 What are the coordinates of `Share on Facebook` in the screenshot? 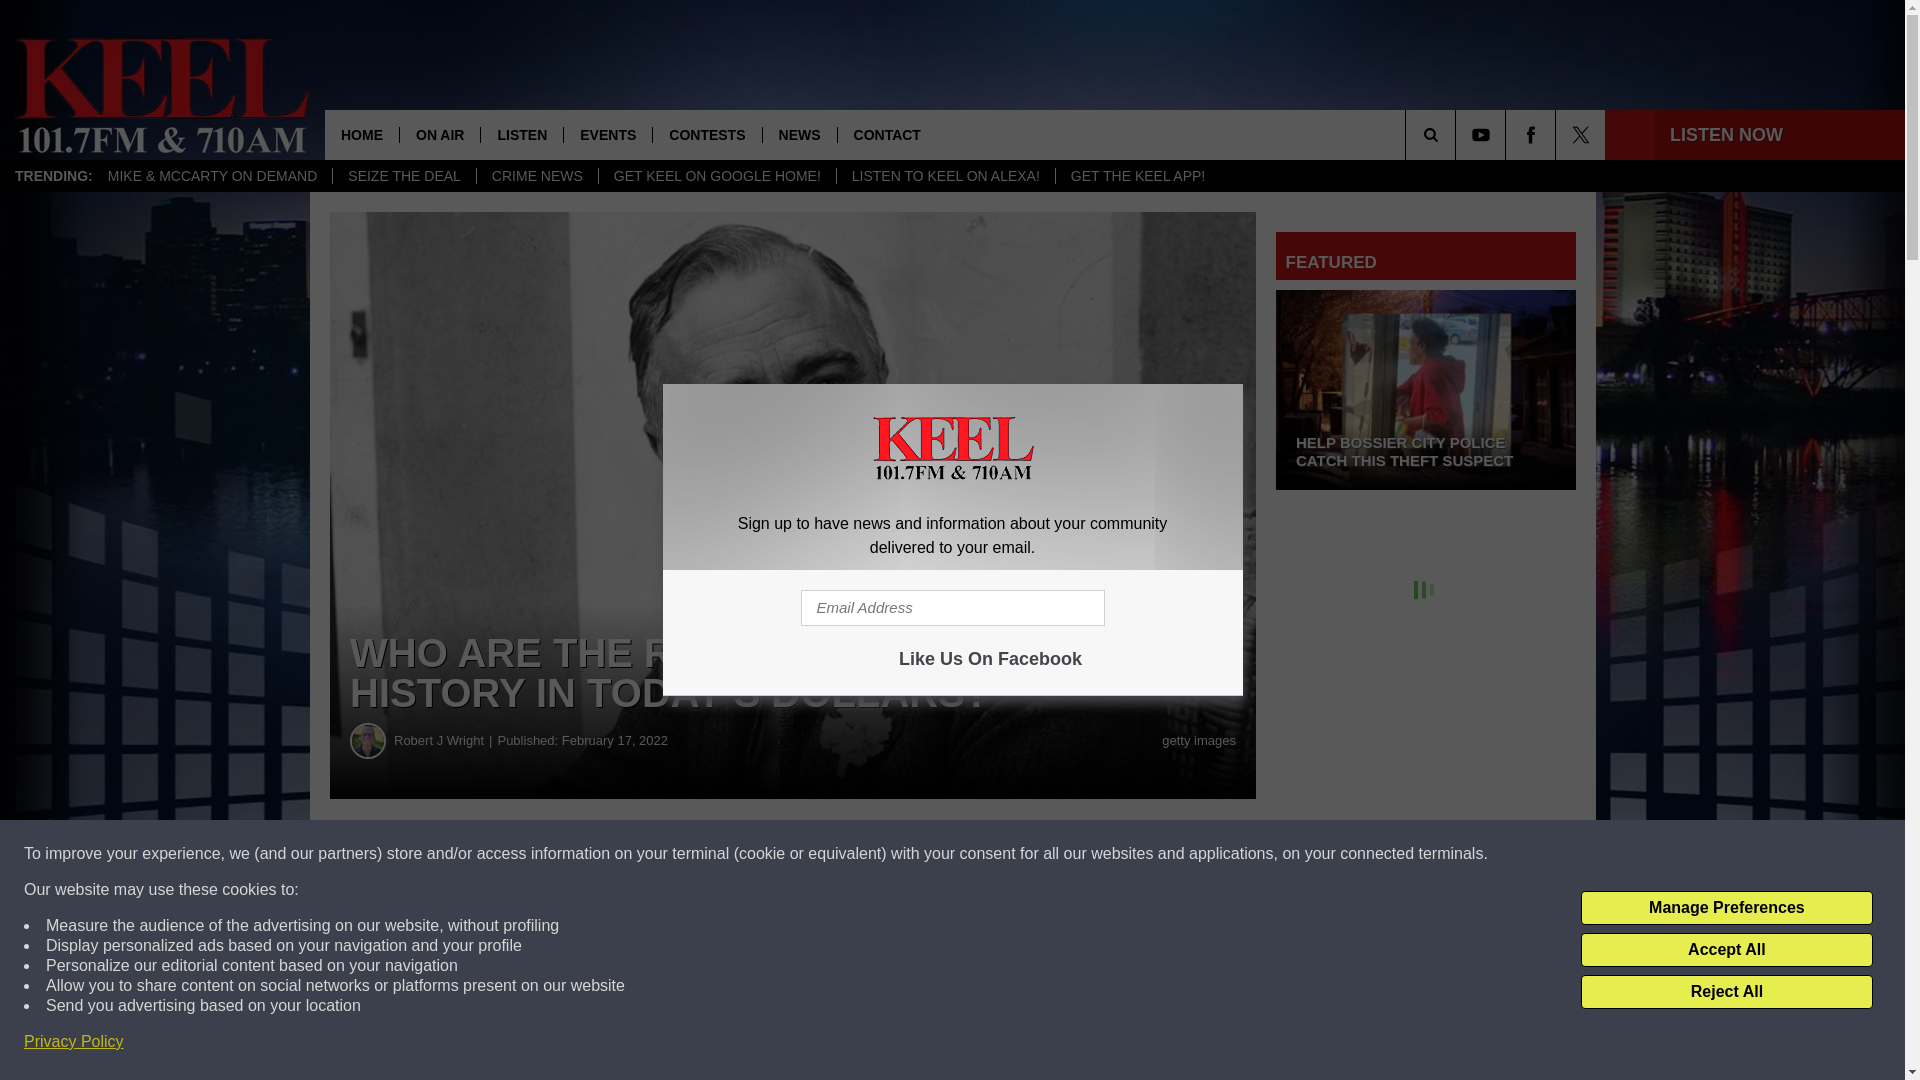 It's located at (608, 854).